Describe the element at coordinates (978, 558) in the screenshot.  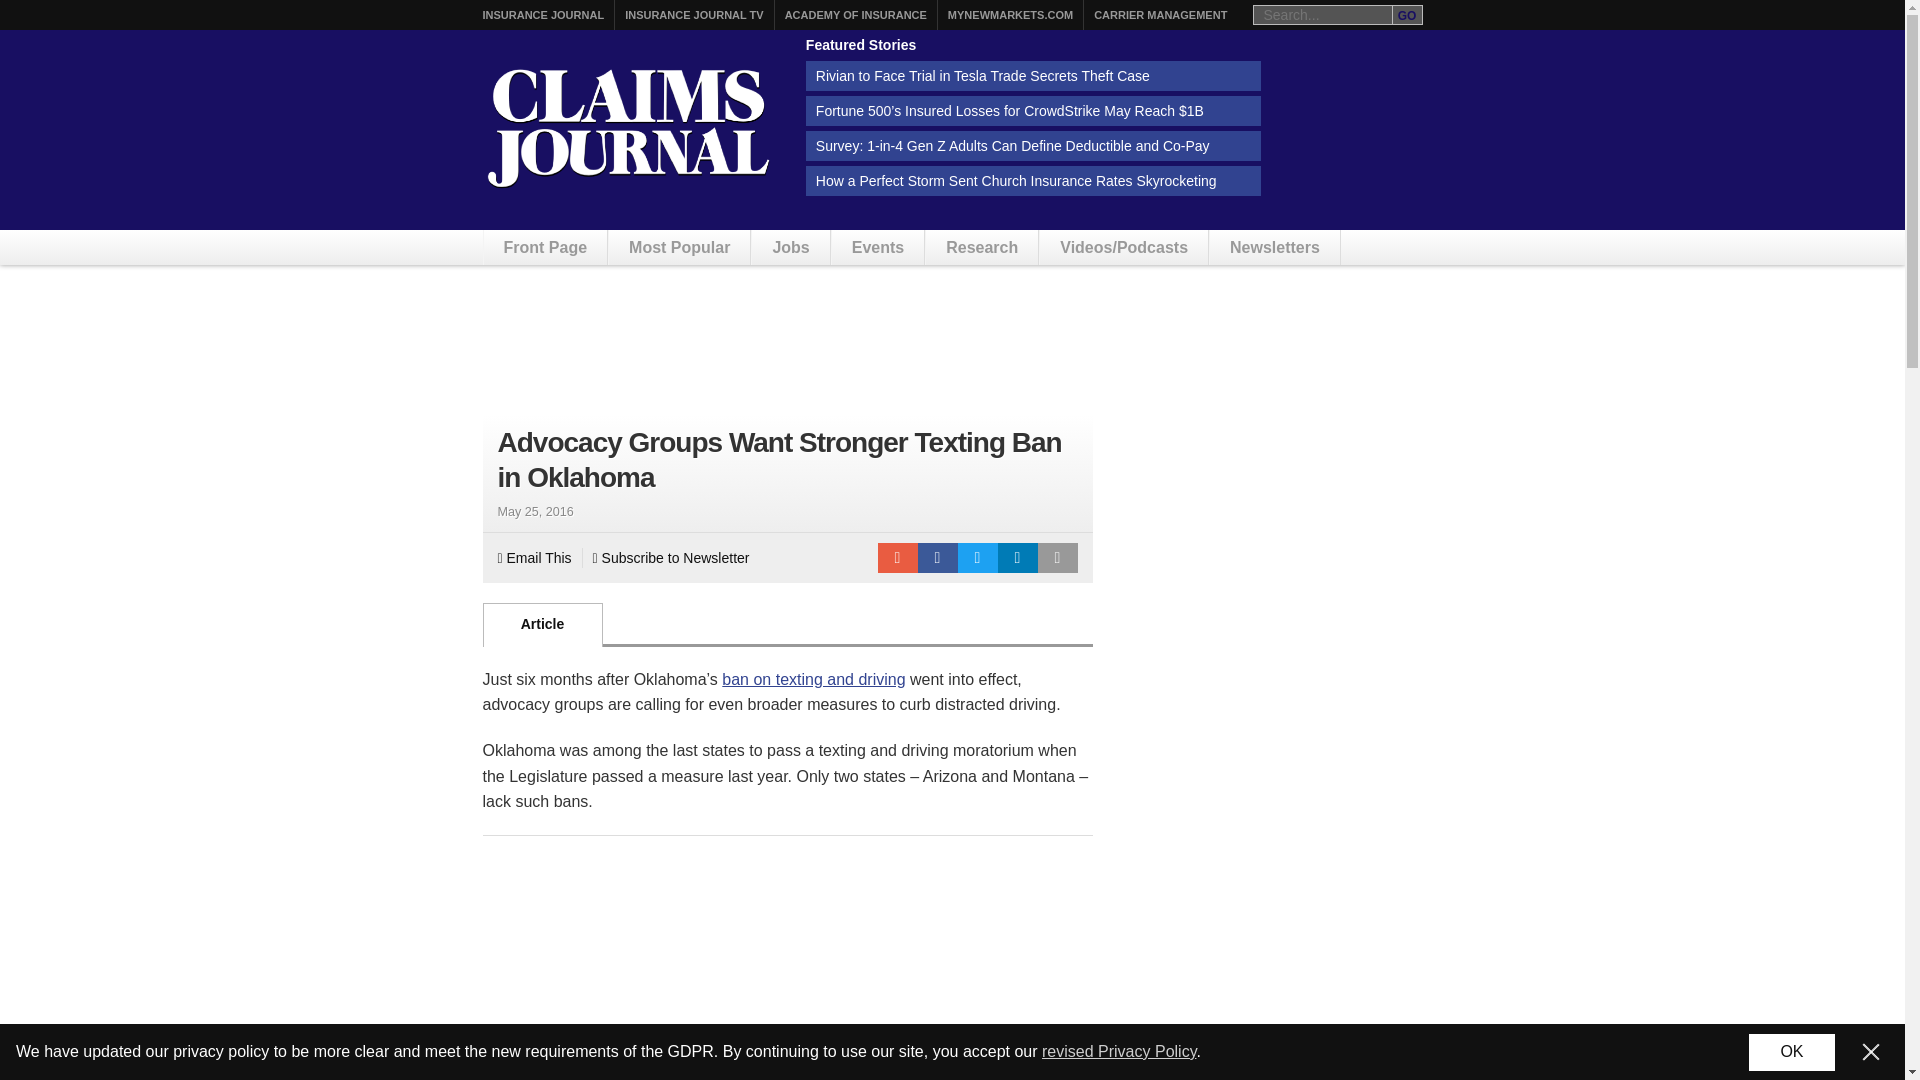
I see `Tweet` at that location.